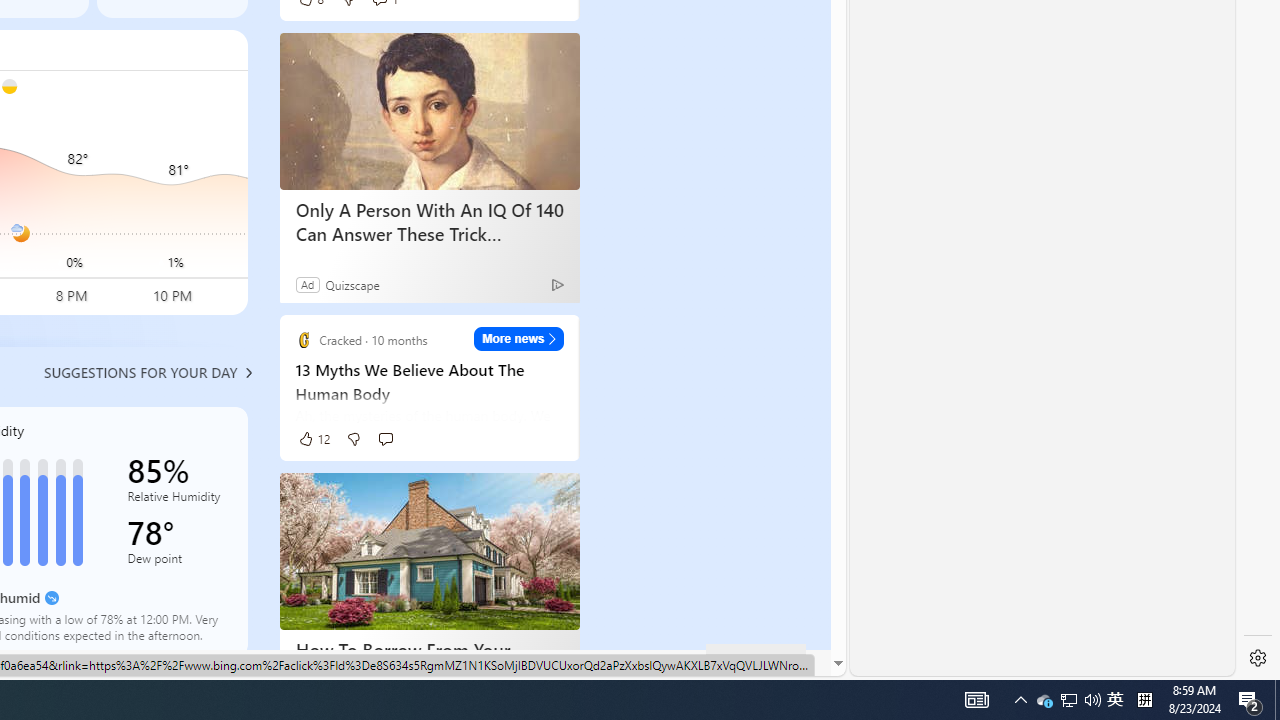  Describe the element at coordinates (596, 663) in the screenshot. I see `Data Providers` at that location.